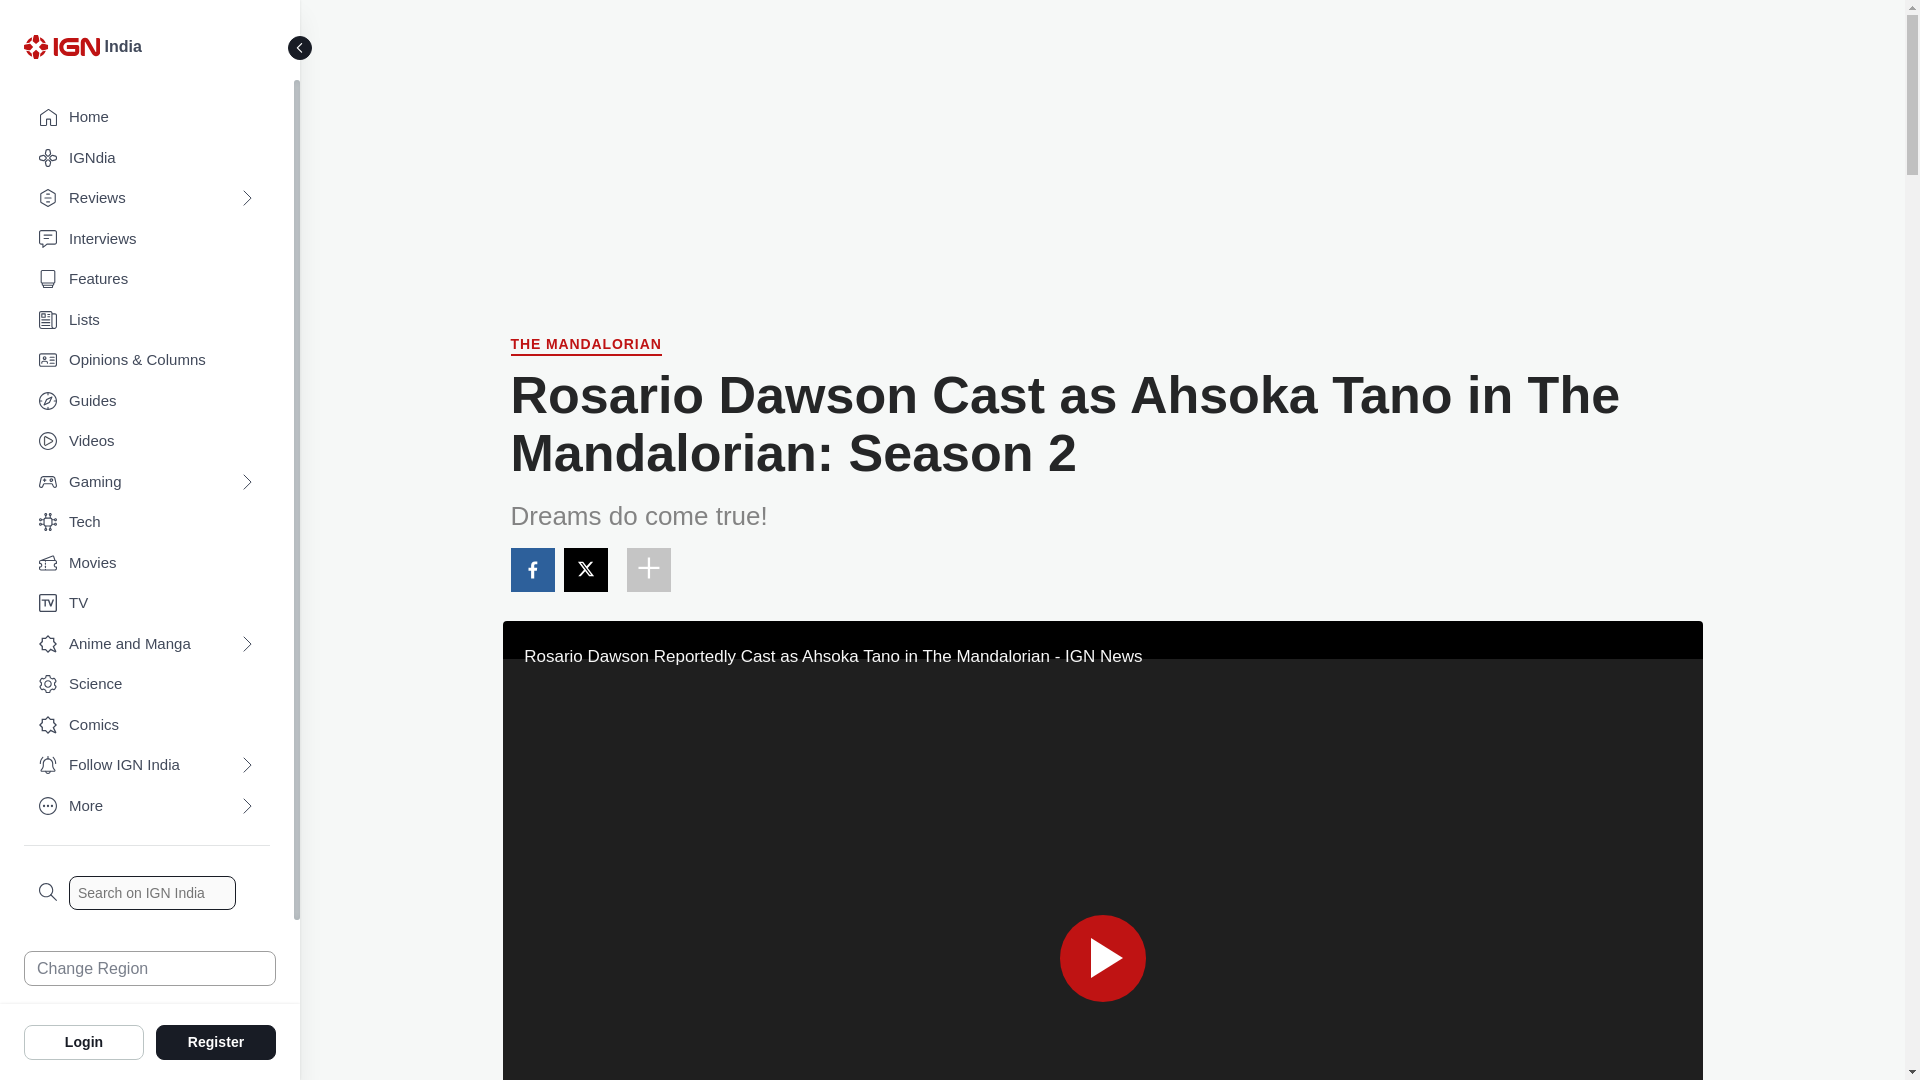 This screenshot has height=1080, width=1920. What do you see at coordinates (146, 402) in the screenshot?
I see `Guides` at bounding box center [146, 402].